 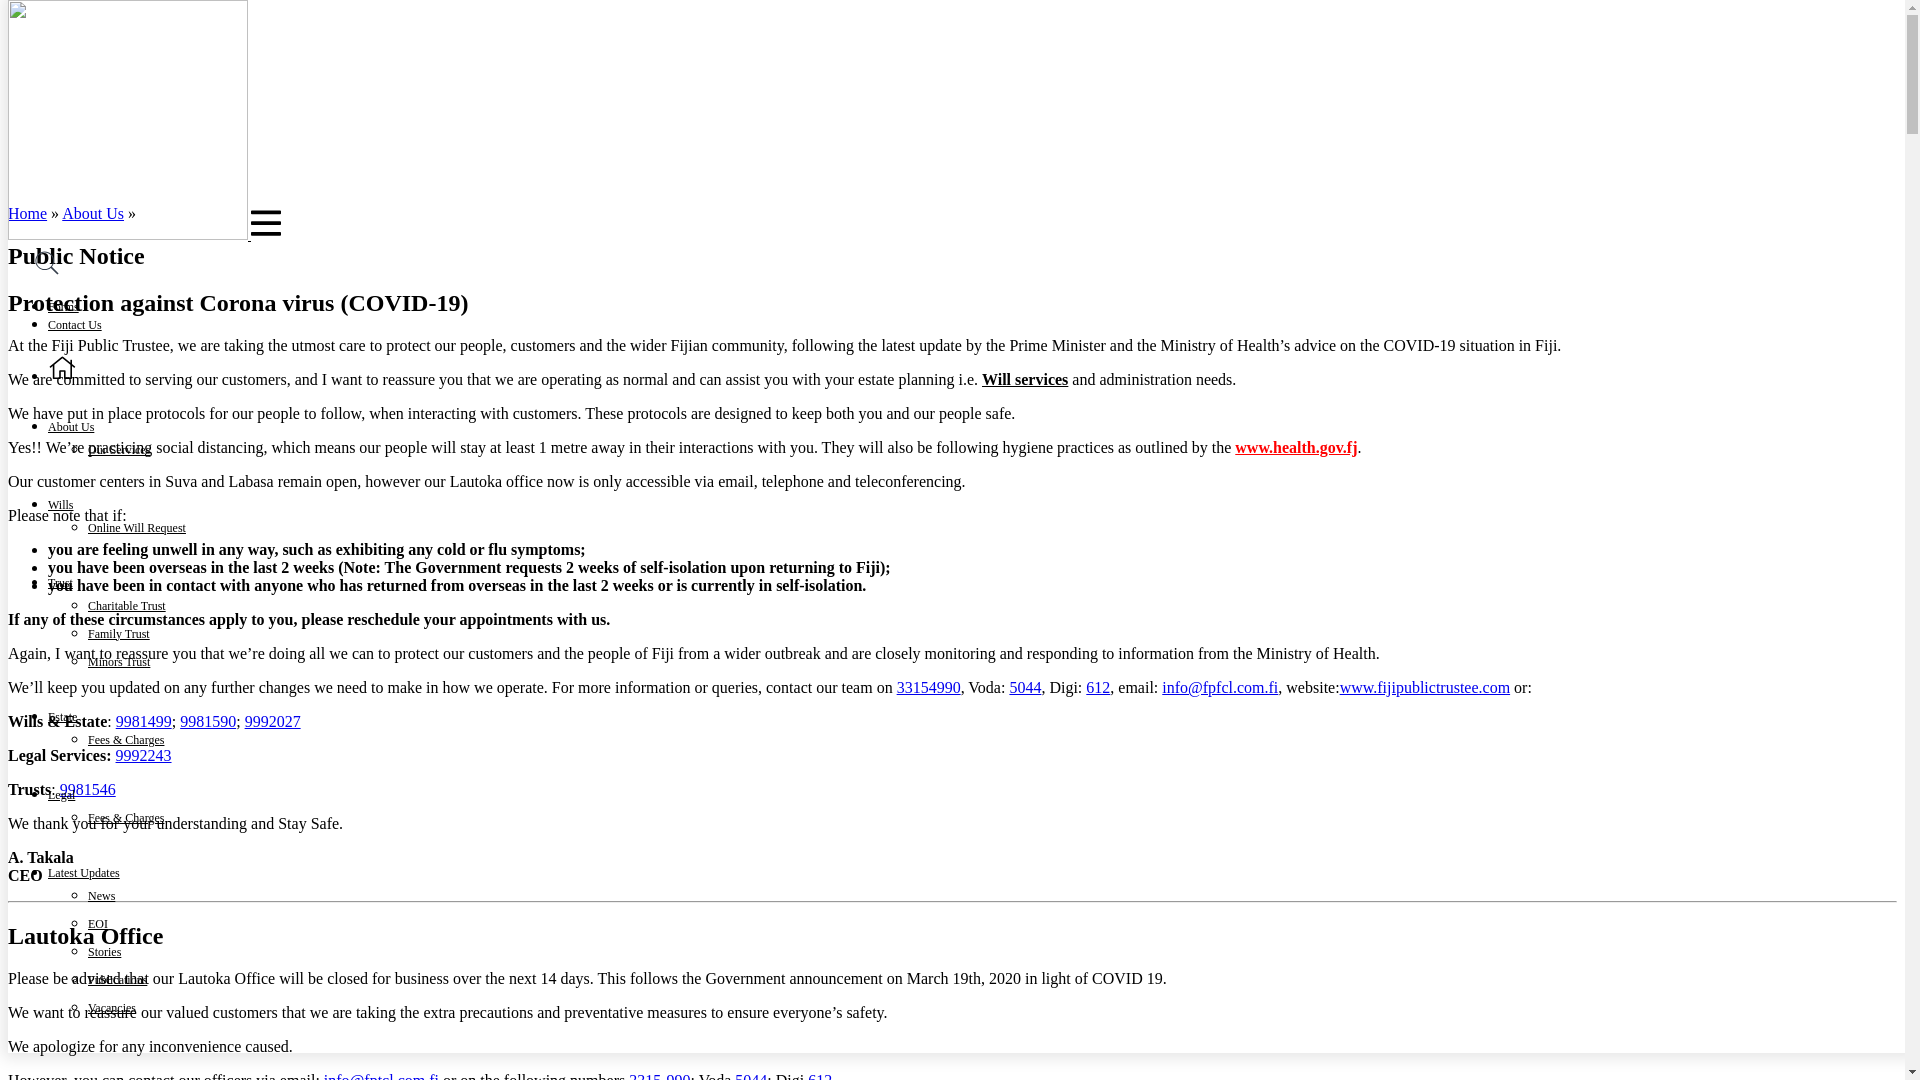 What do you see at coordinates (208, 721) in the screenshot?
I see `9981590` at bounding box center [208, 721].